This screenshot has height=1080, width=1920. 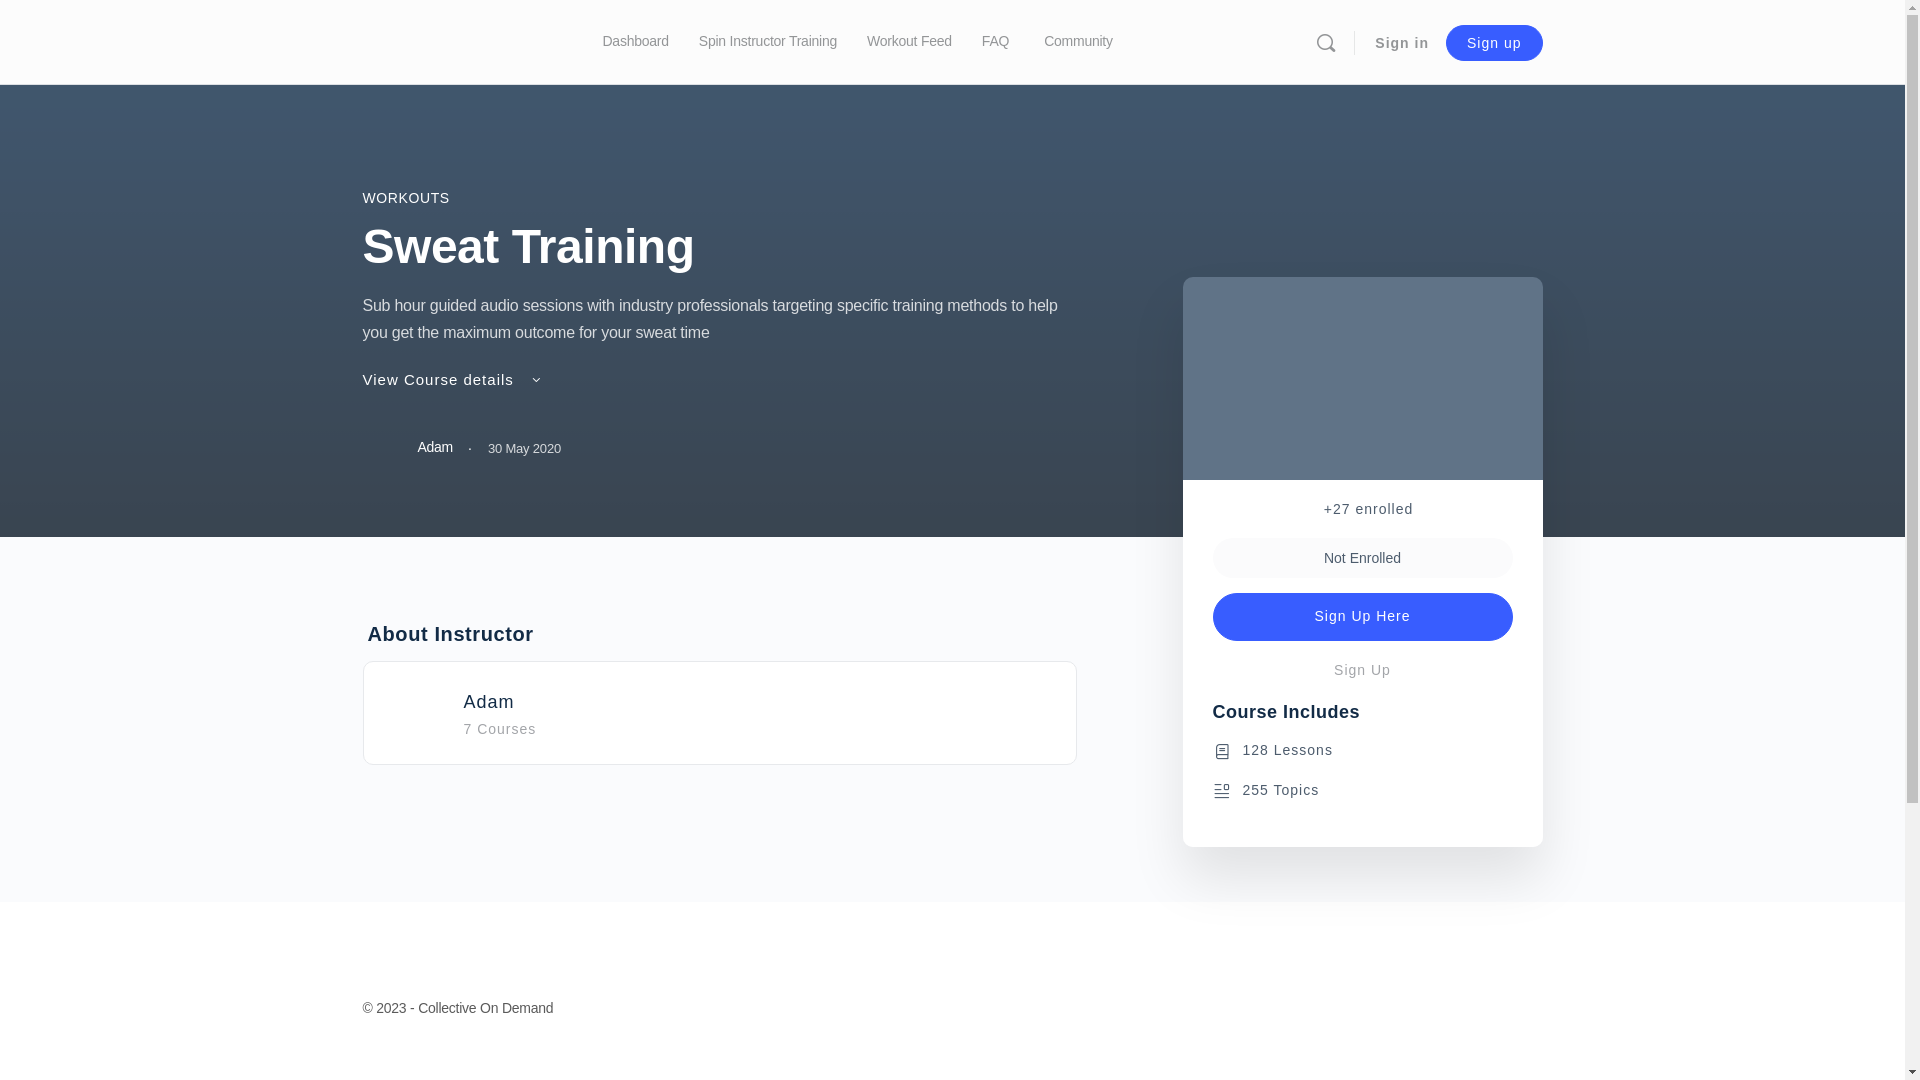 What do you see at coordinates (408, 448) in the screenshot?
I see `Adam` at bounding box center [408, 448].